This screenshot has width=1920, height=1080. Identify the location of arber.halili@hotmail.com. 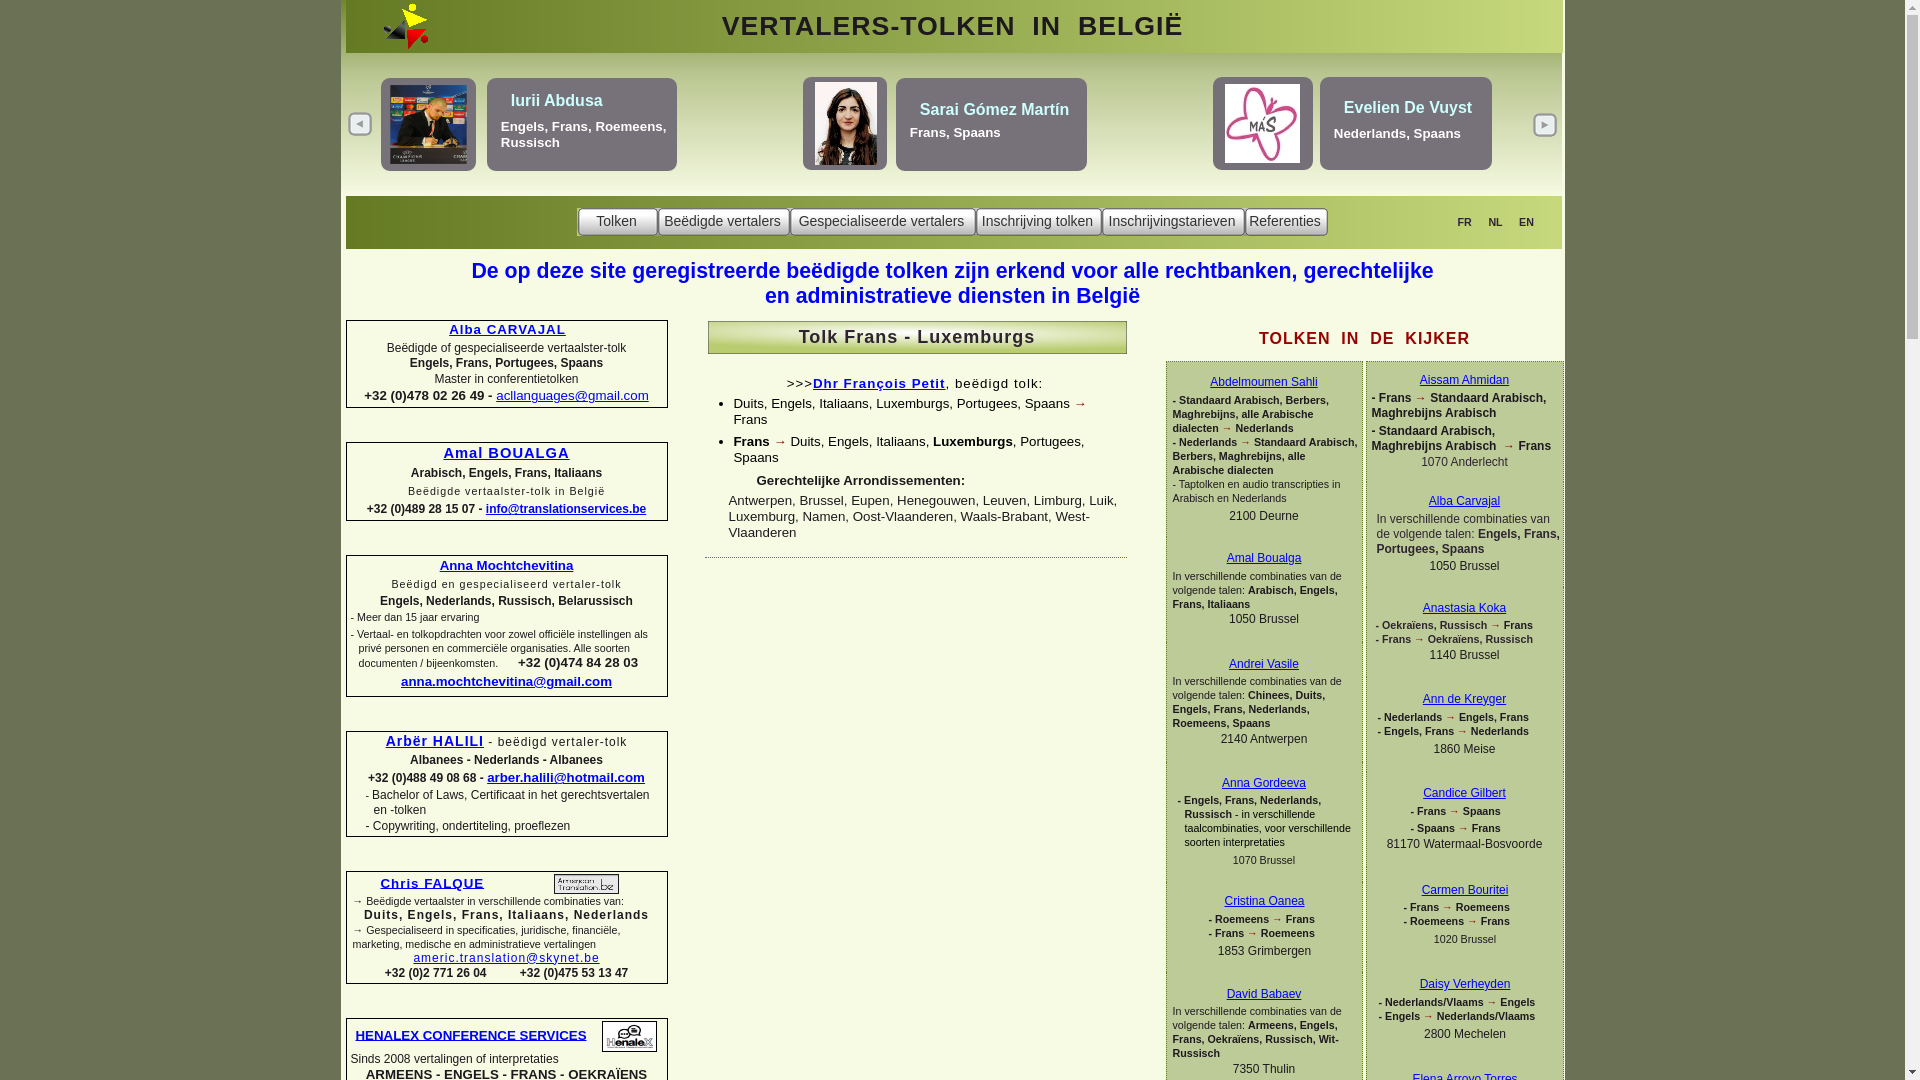
(566, 777).